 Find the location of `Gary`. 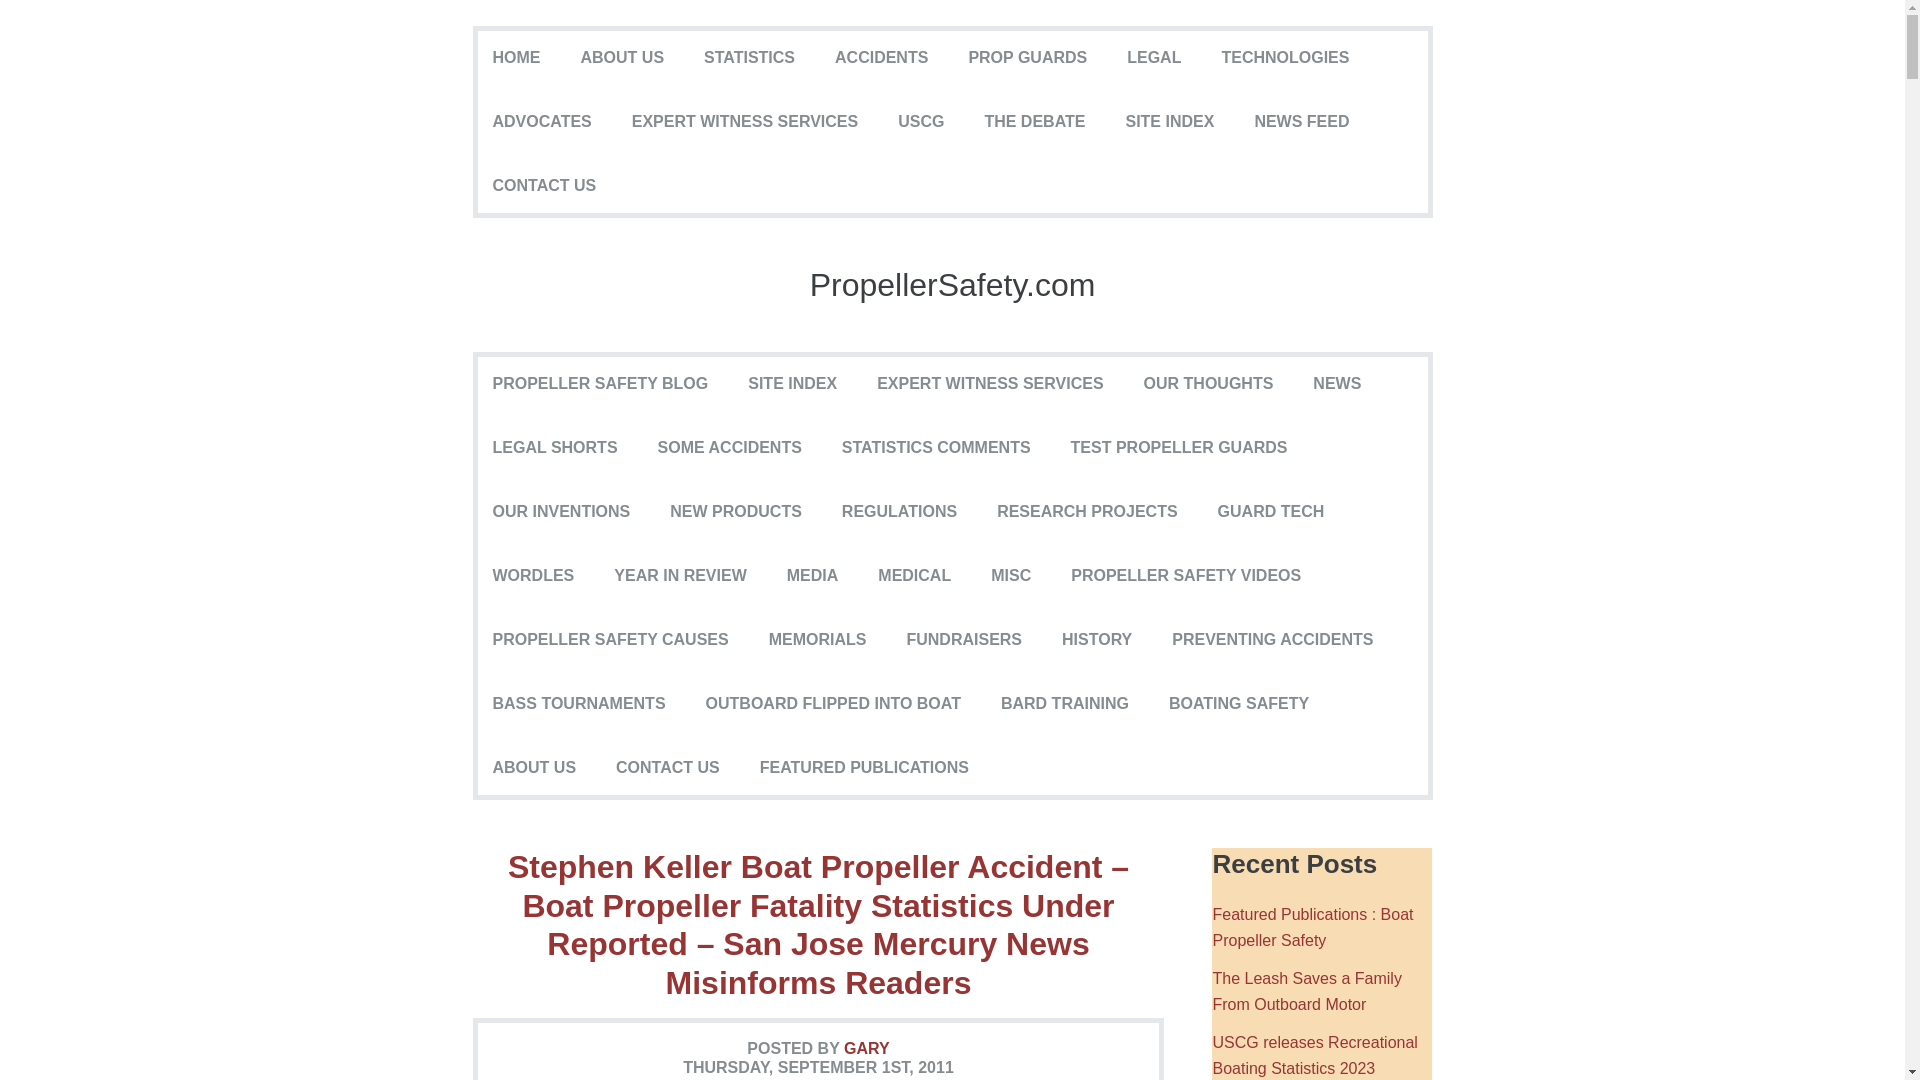

Gary is located at coordinates (867, 1048).